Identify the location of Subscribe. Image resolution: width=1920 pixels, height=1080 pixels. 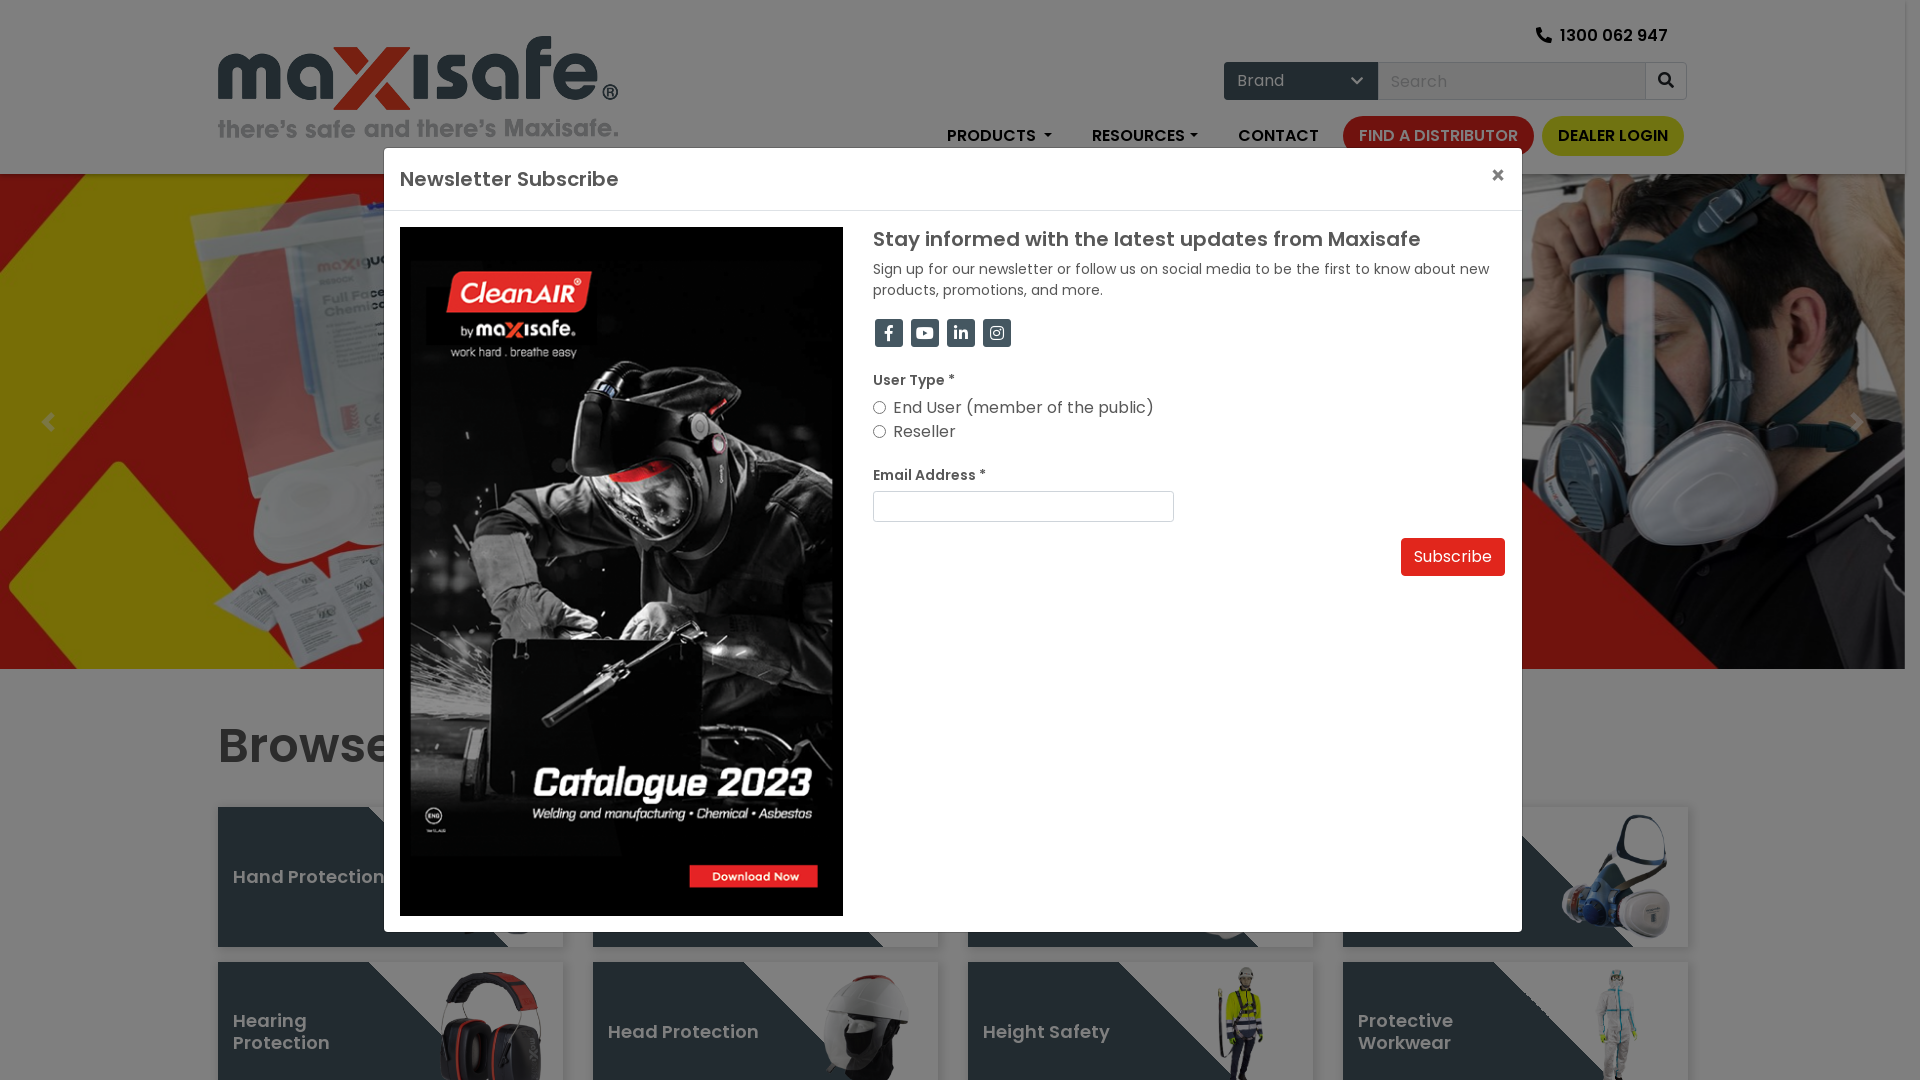
(1453, 557).